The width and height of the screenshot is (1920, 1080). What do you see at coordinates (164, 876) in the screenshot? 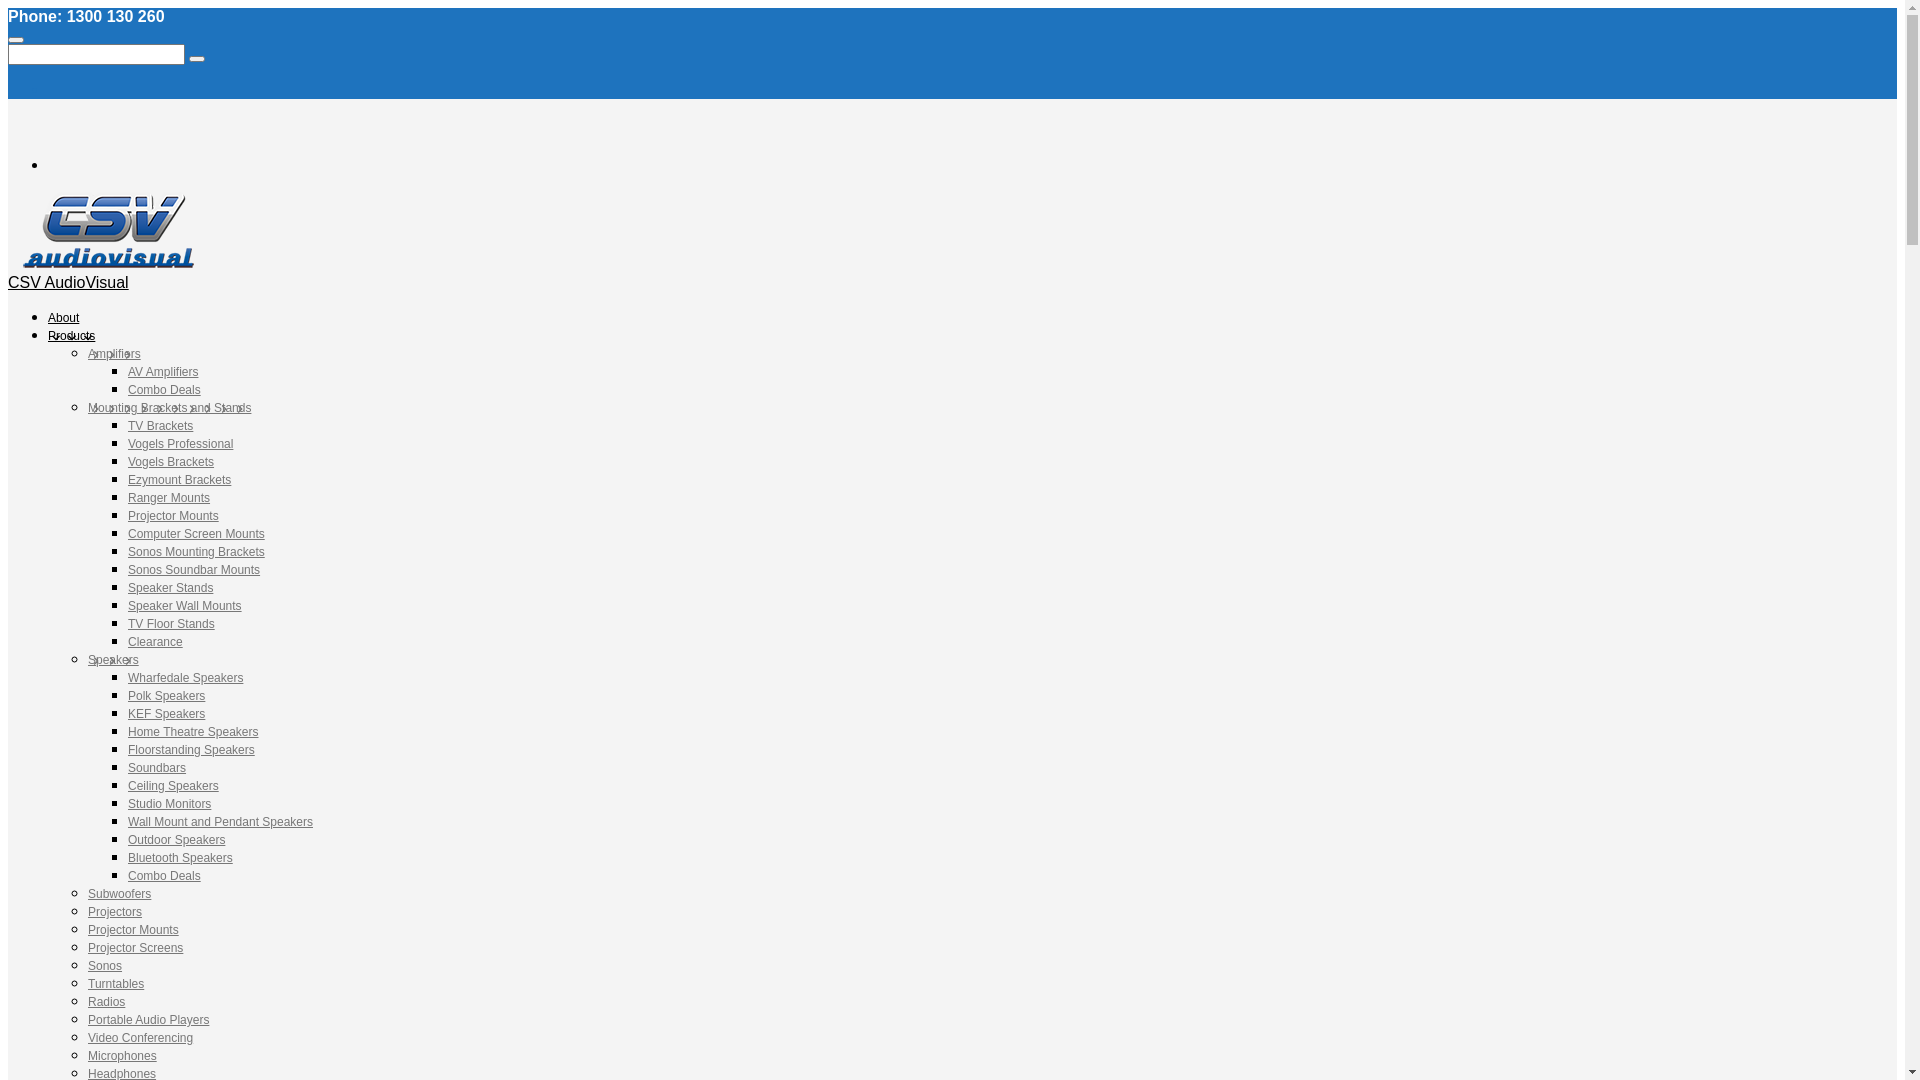
I see `Combo Deals` at bounding box center [164, 876].